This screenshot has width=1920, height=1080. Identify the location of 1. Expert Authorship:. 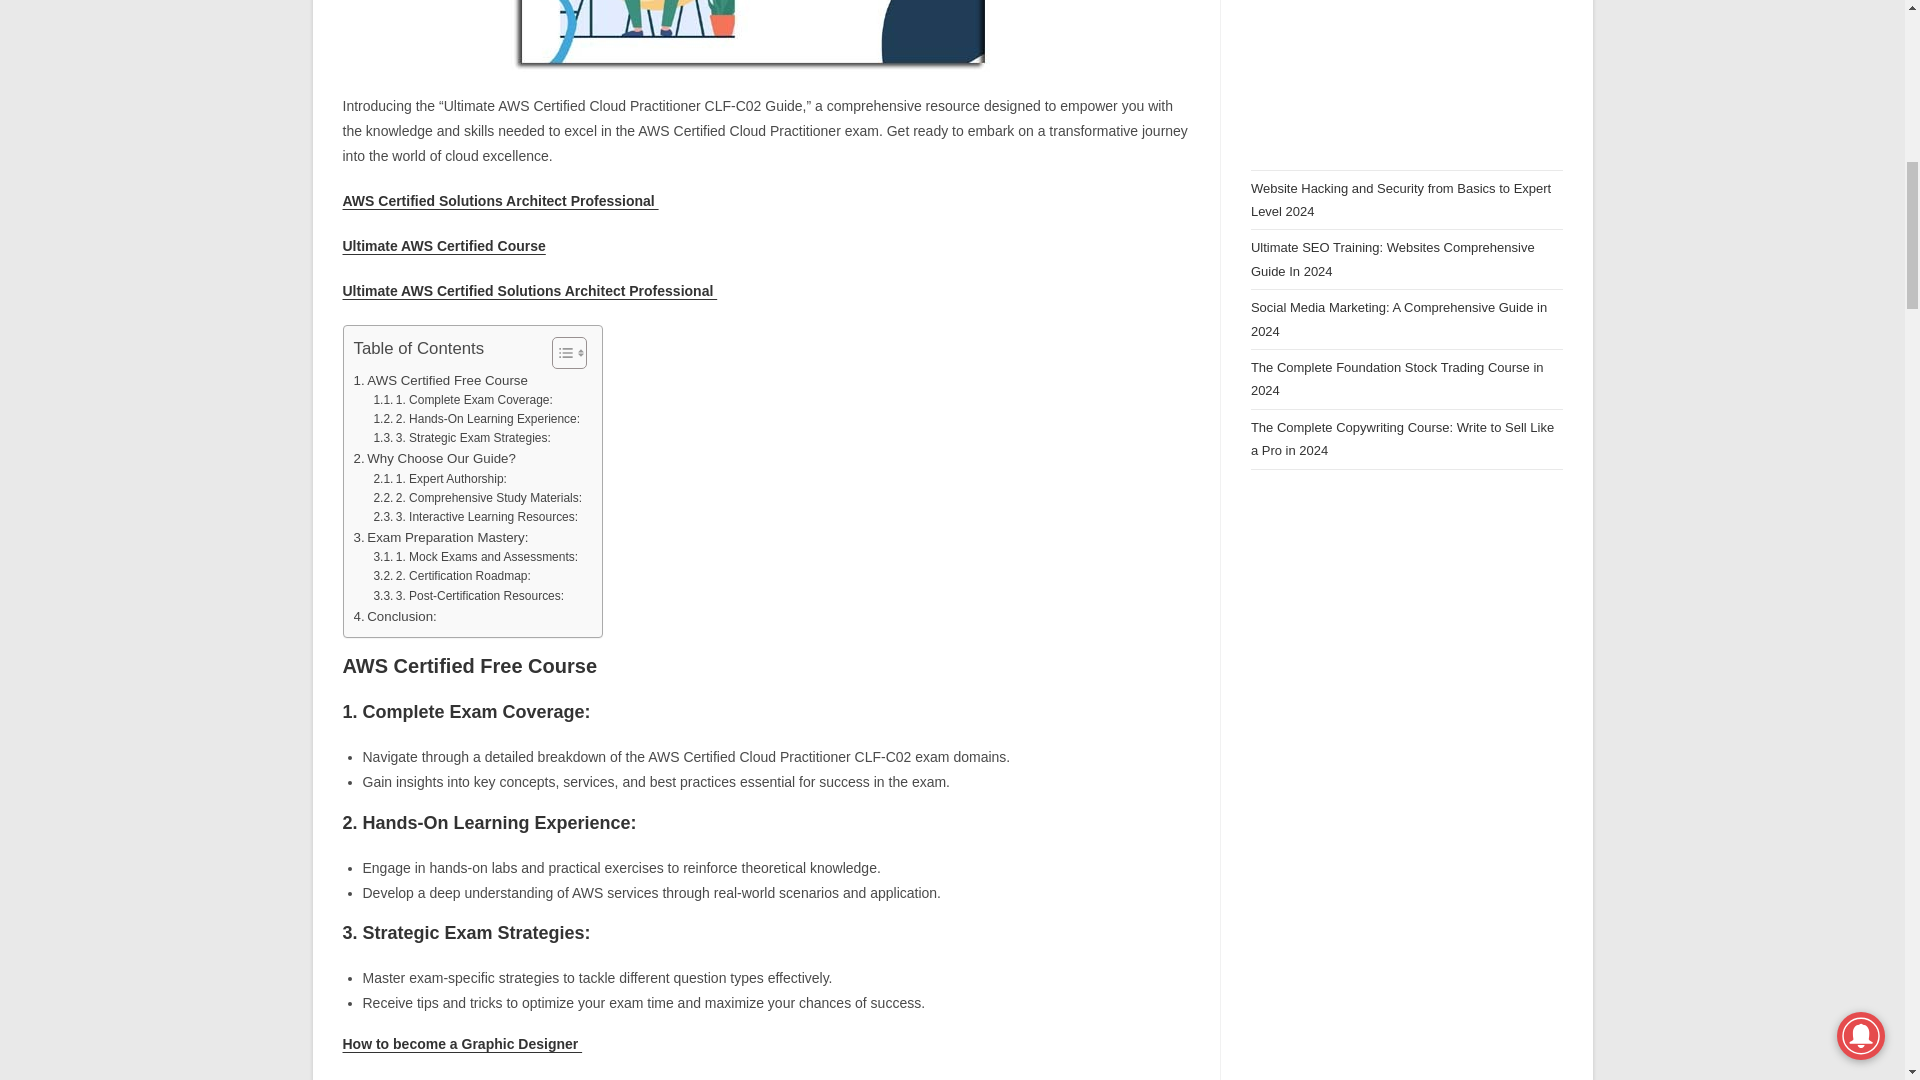
(439, 479).